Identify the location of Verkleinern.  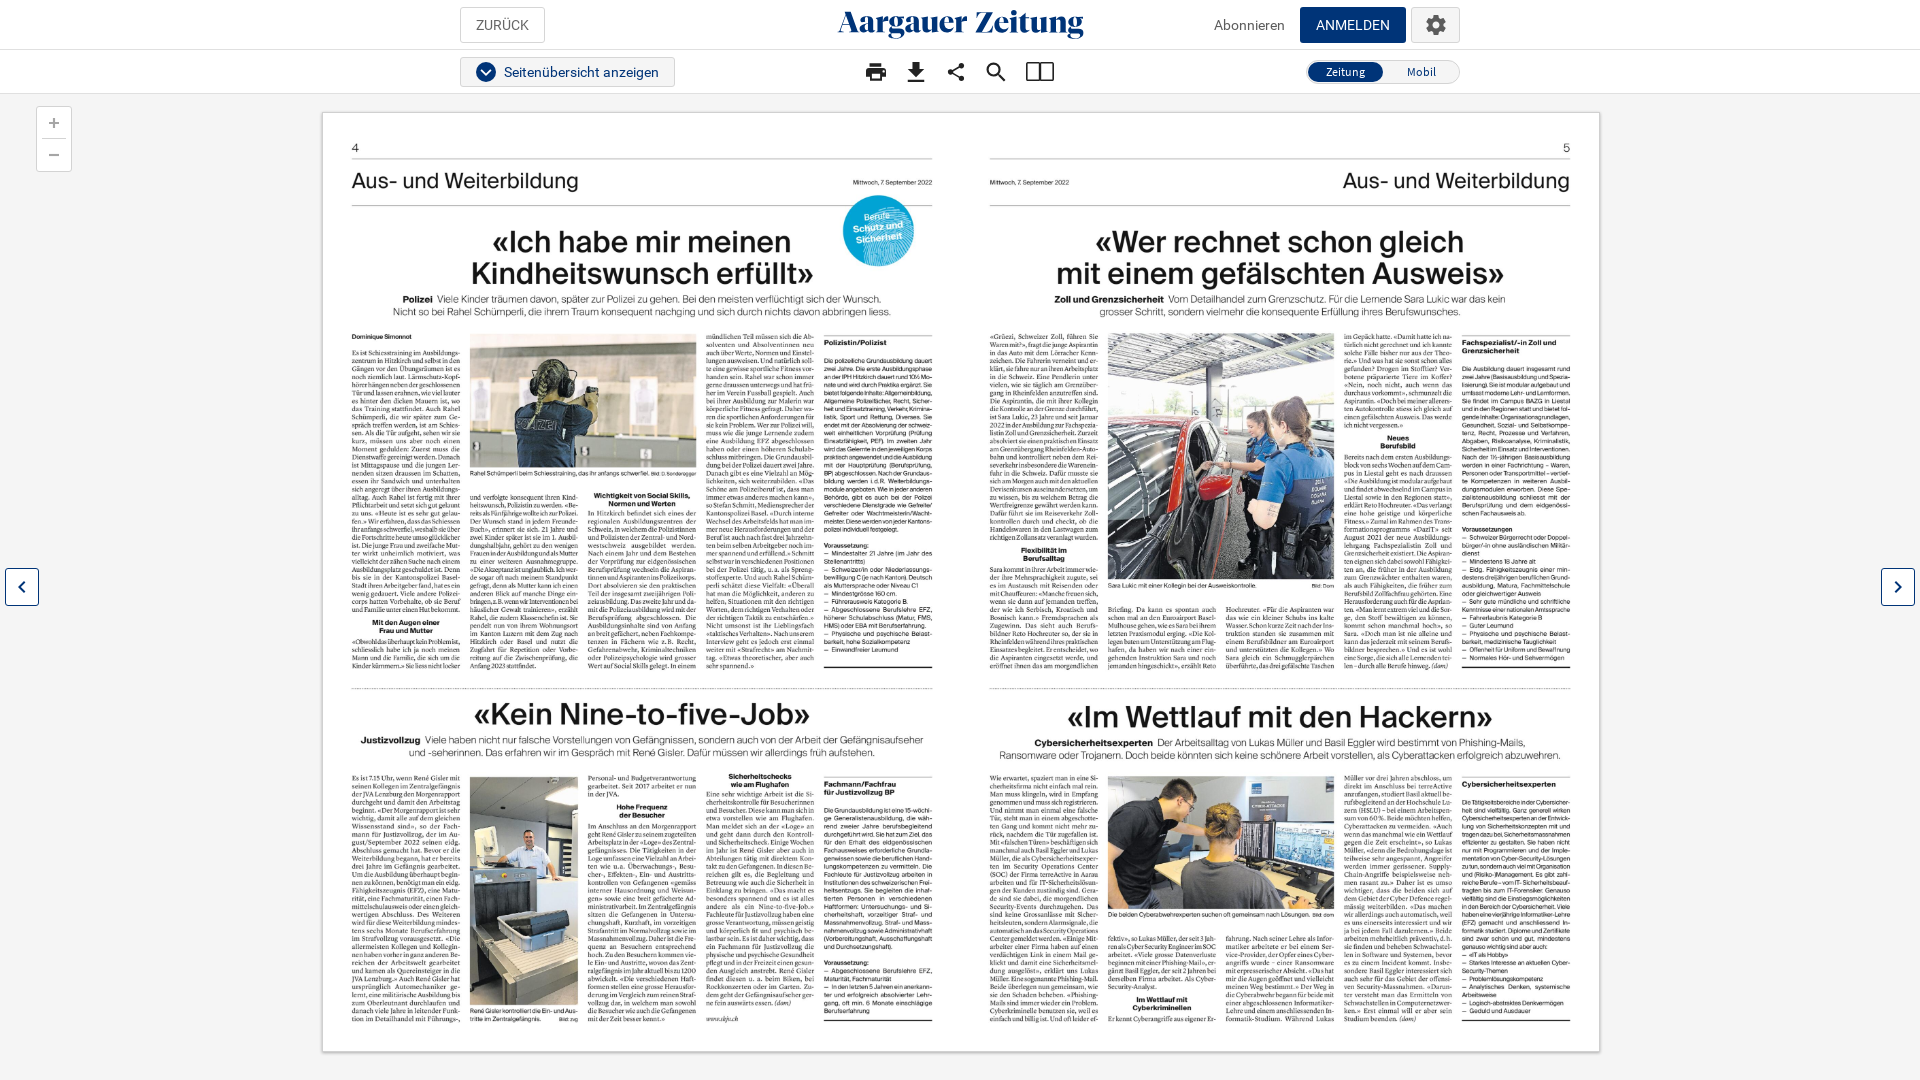
(54, 155).